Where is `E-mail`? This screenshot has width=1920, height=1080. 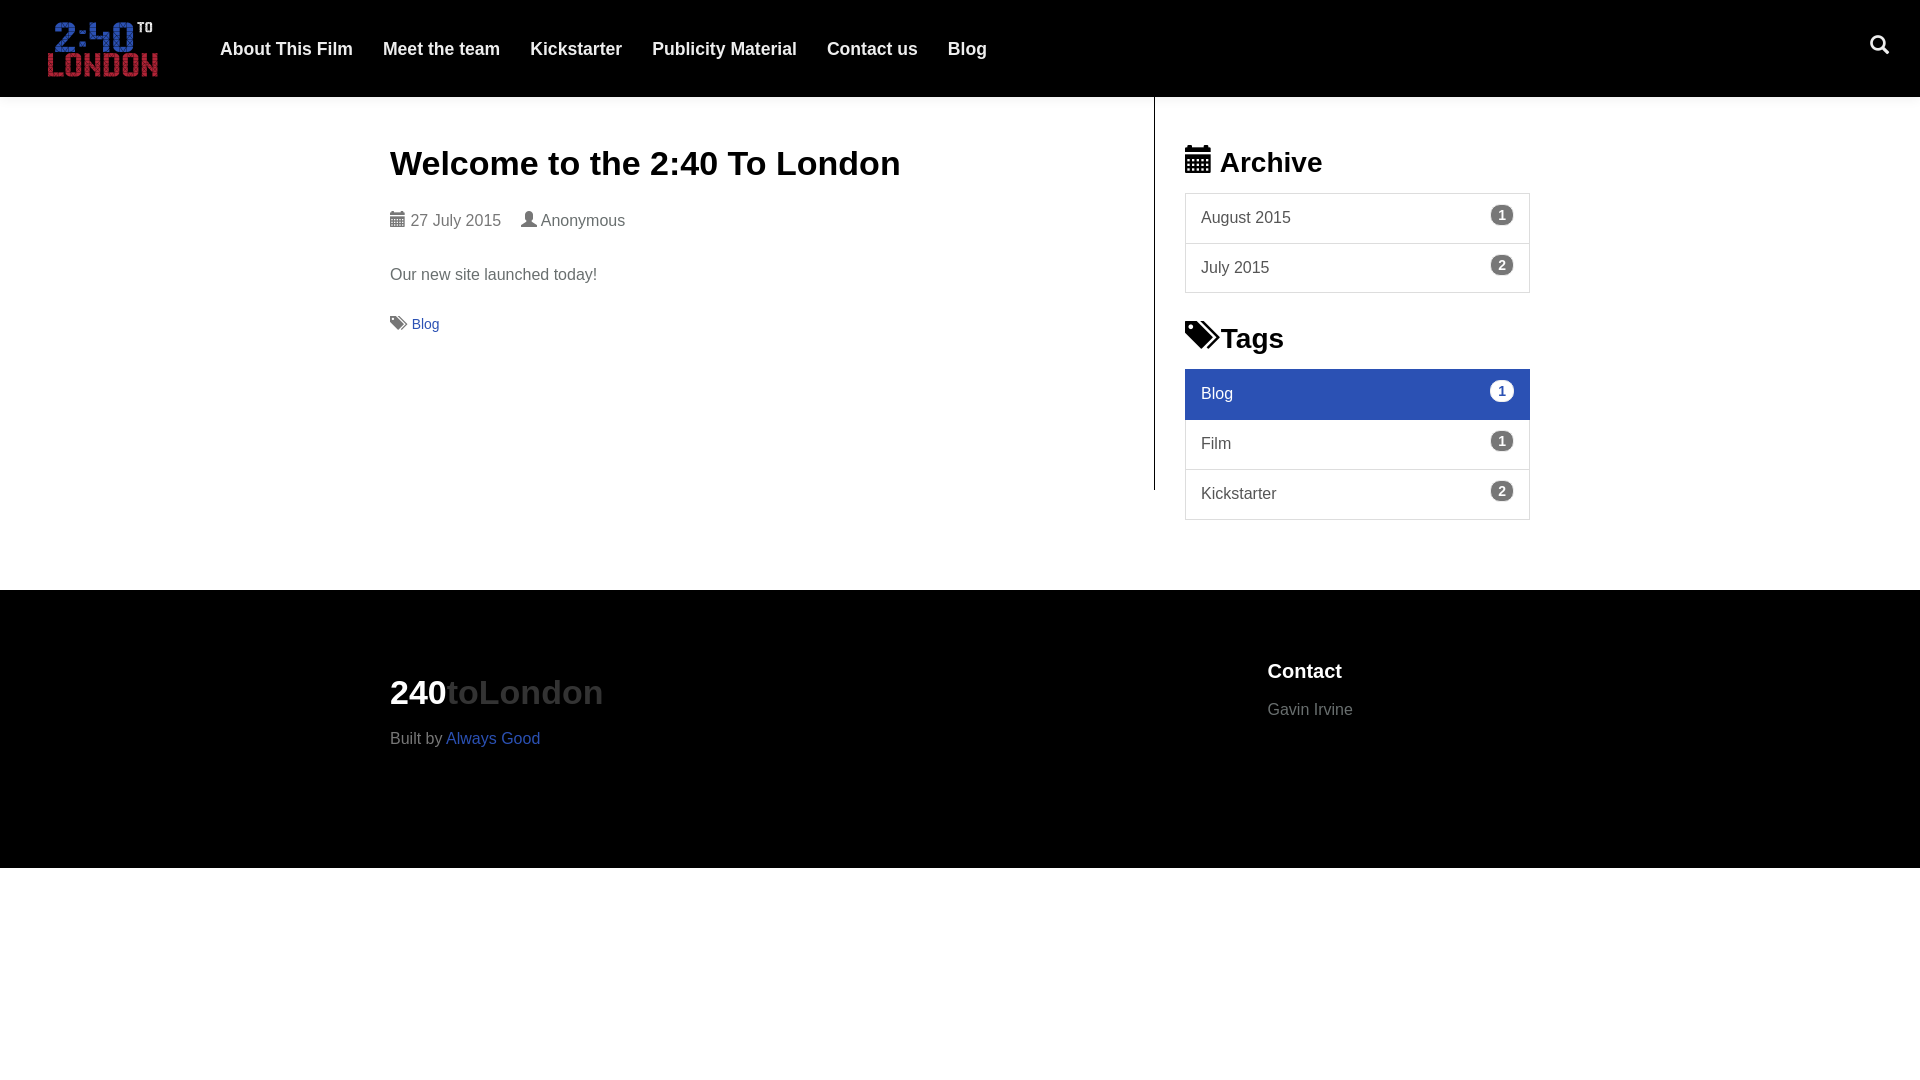
E-mail is located at coordinates (1293, 784).